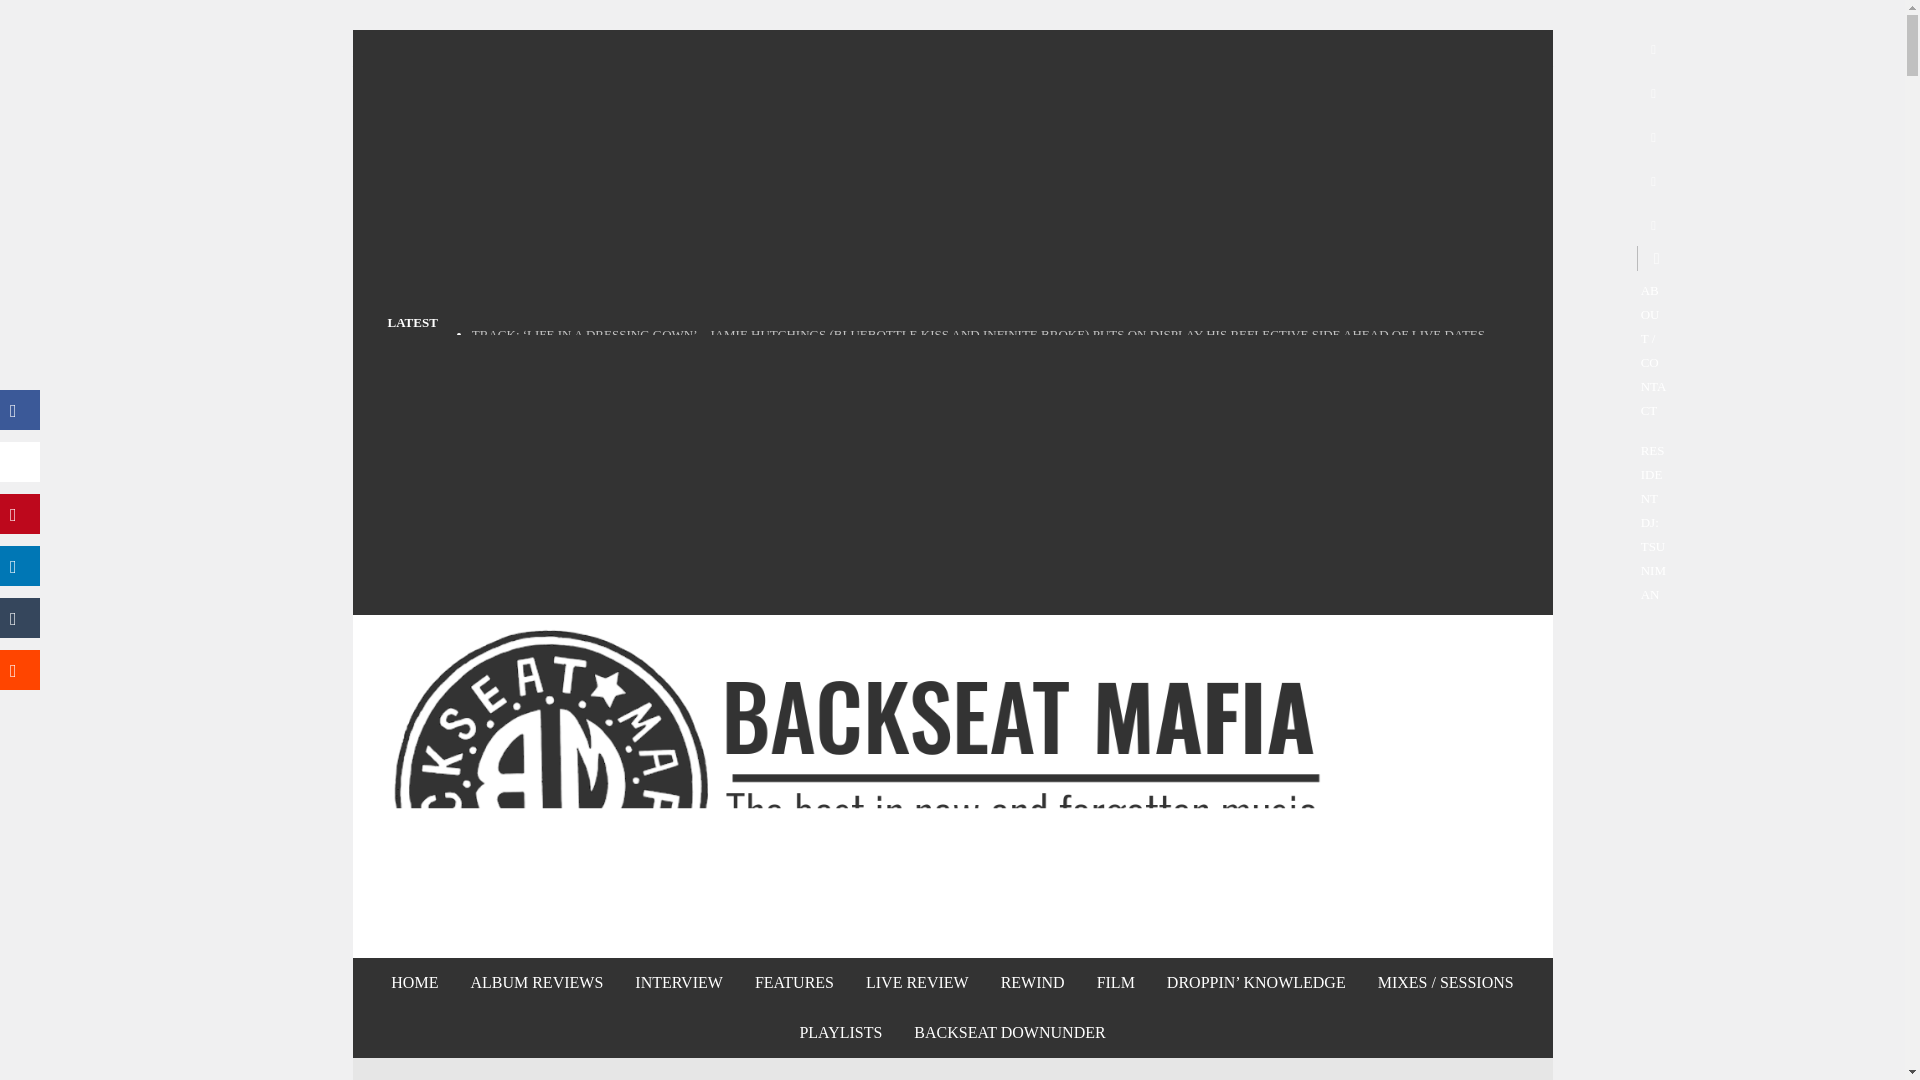 This screenshot has width=1920, height=1080. I want to click on LIVE REVIEW, so click(917, 982).